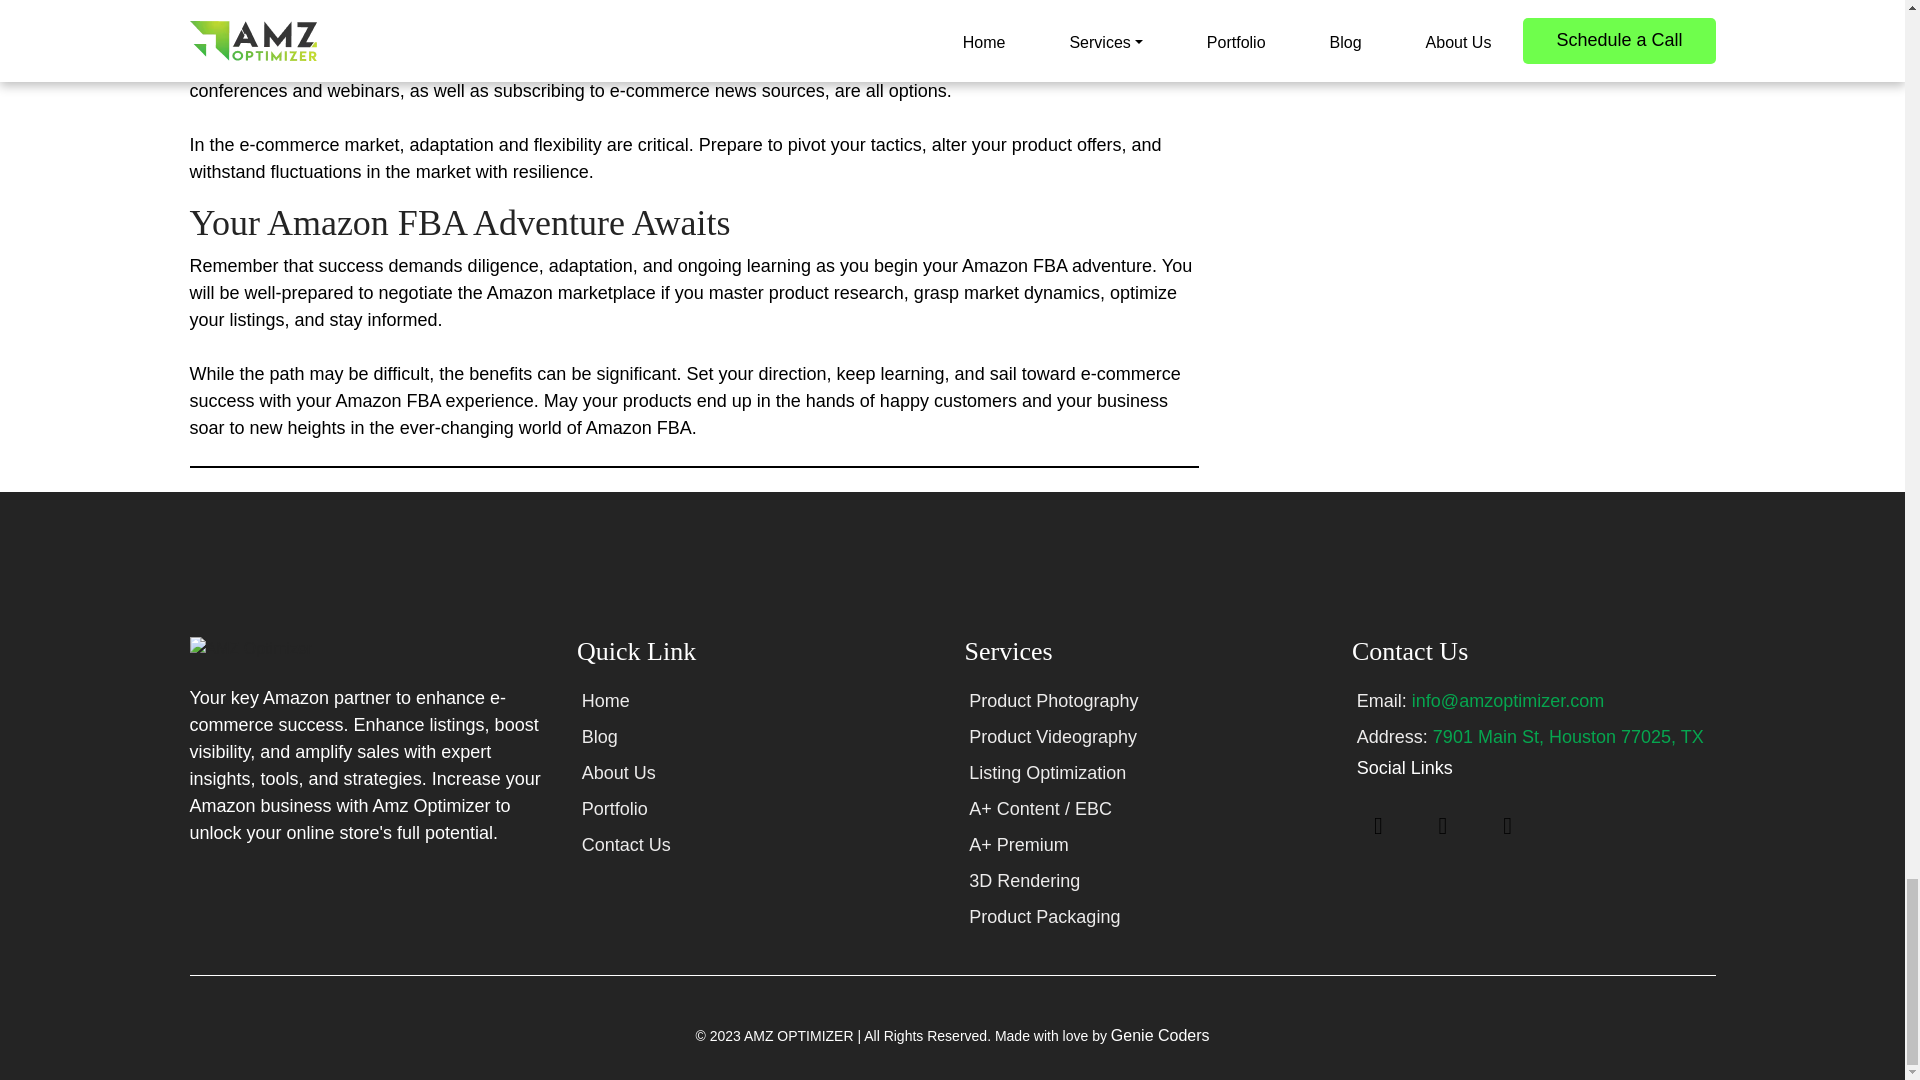  I want to click on About Us, so click(618, 772).